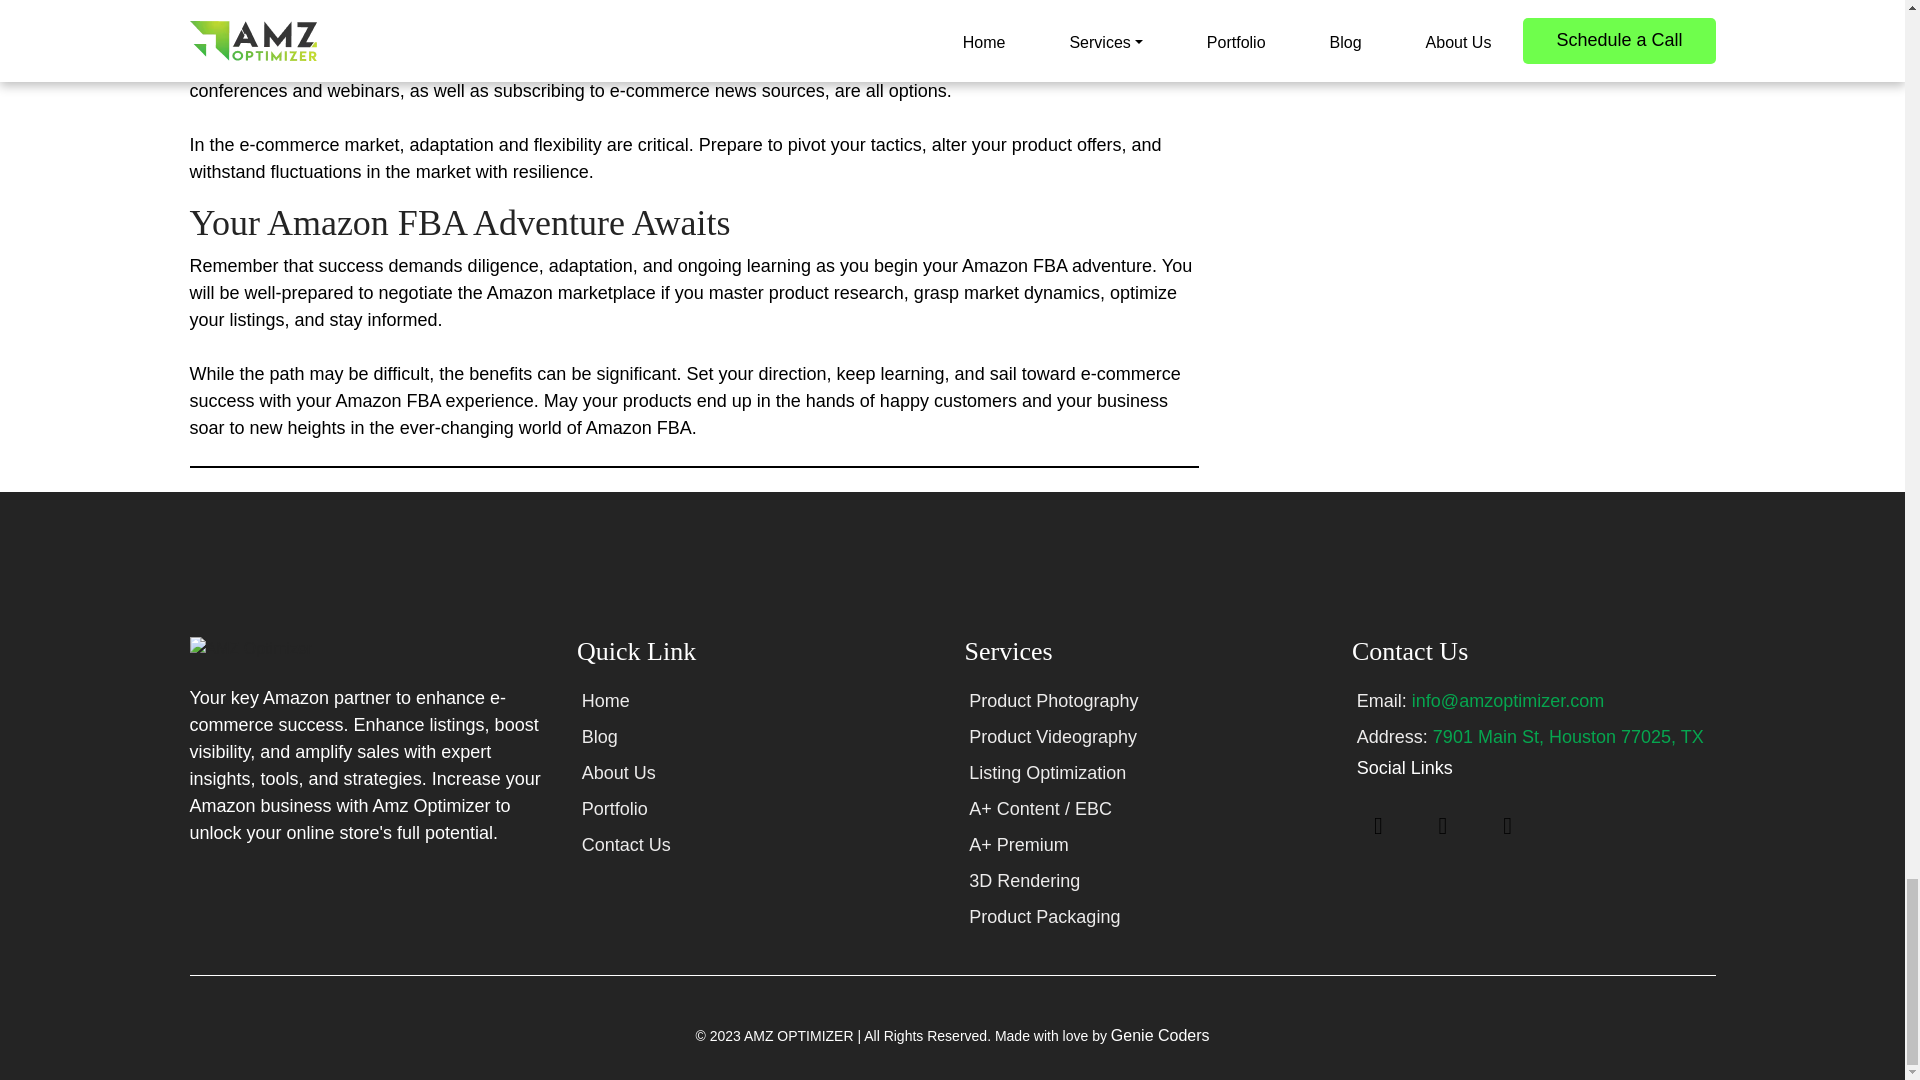  I want to click on About Us, so click(618, 772).